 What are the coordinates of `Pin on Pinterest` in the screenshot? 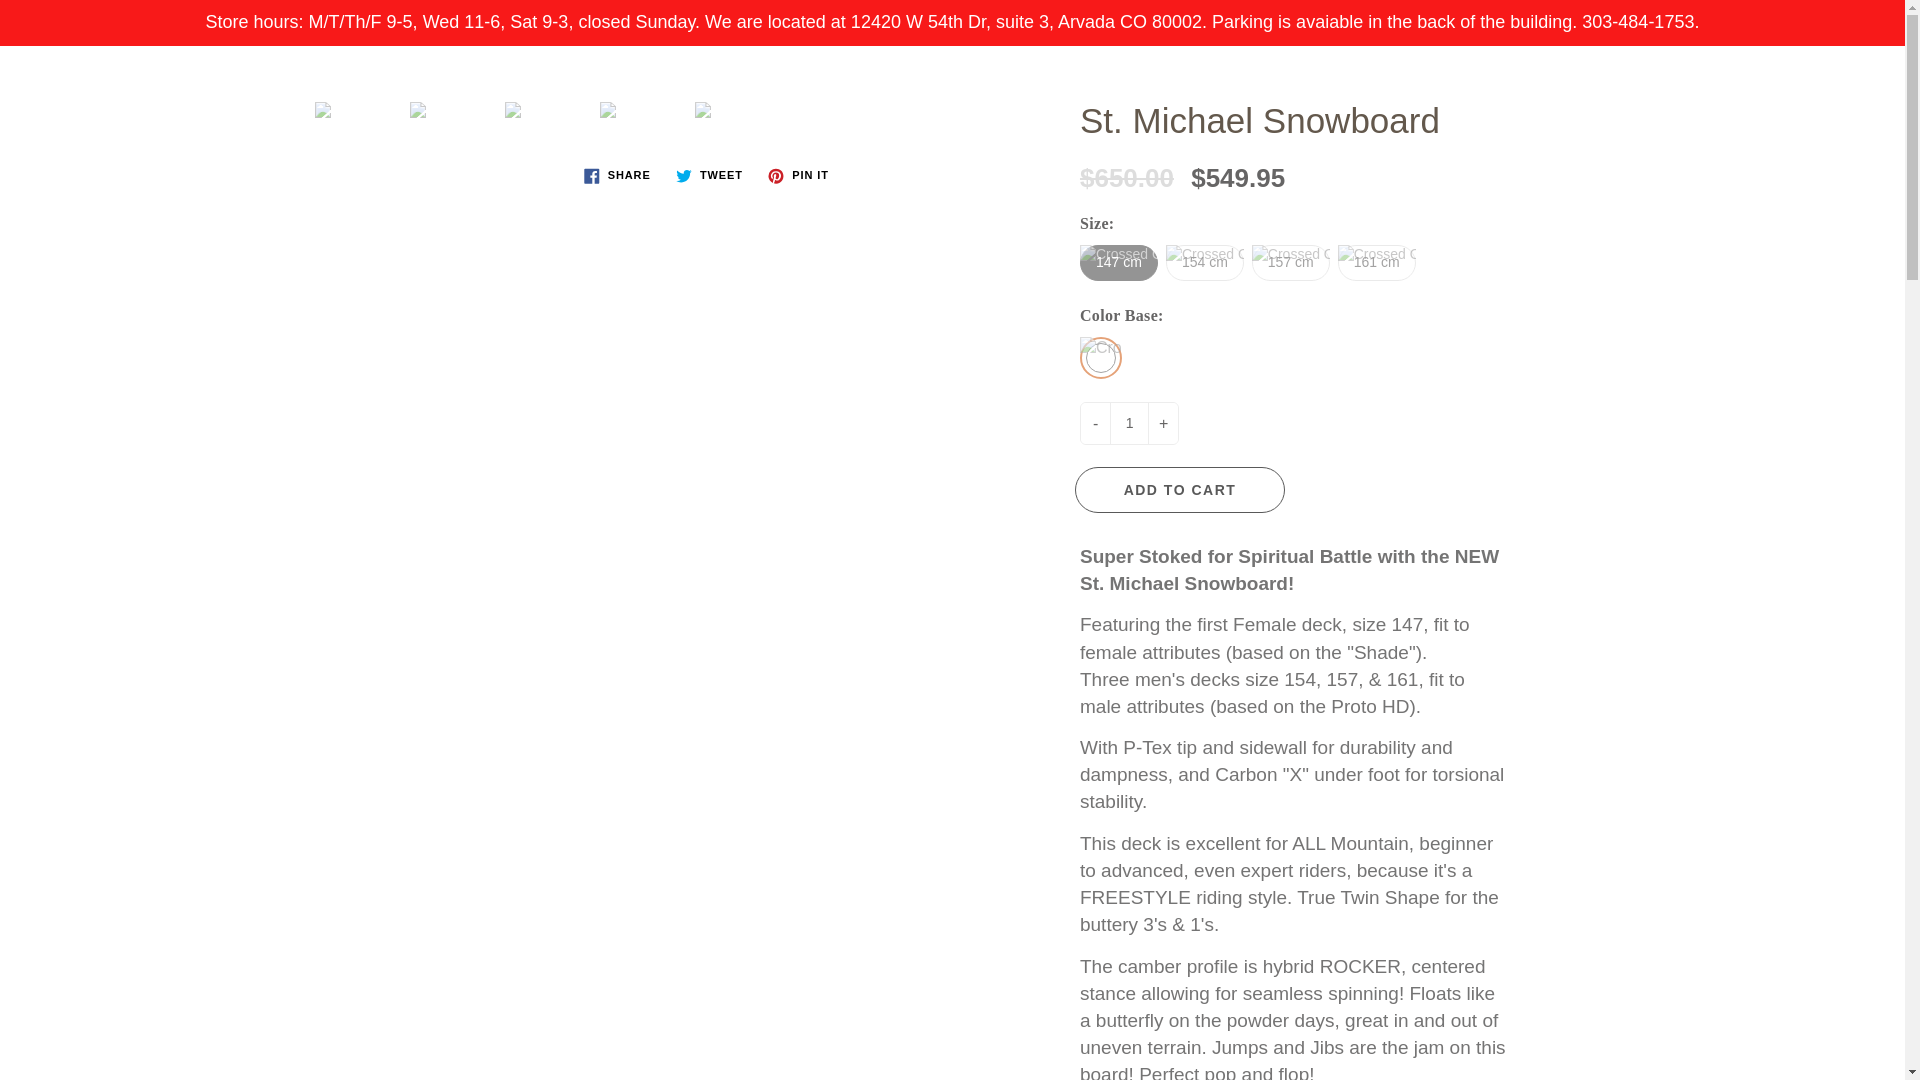 It's located at (798, 176).